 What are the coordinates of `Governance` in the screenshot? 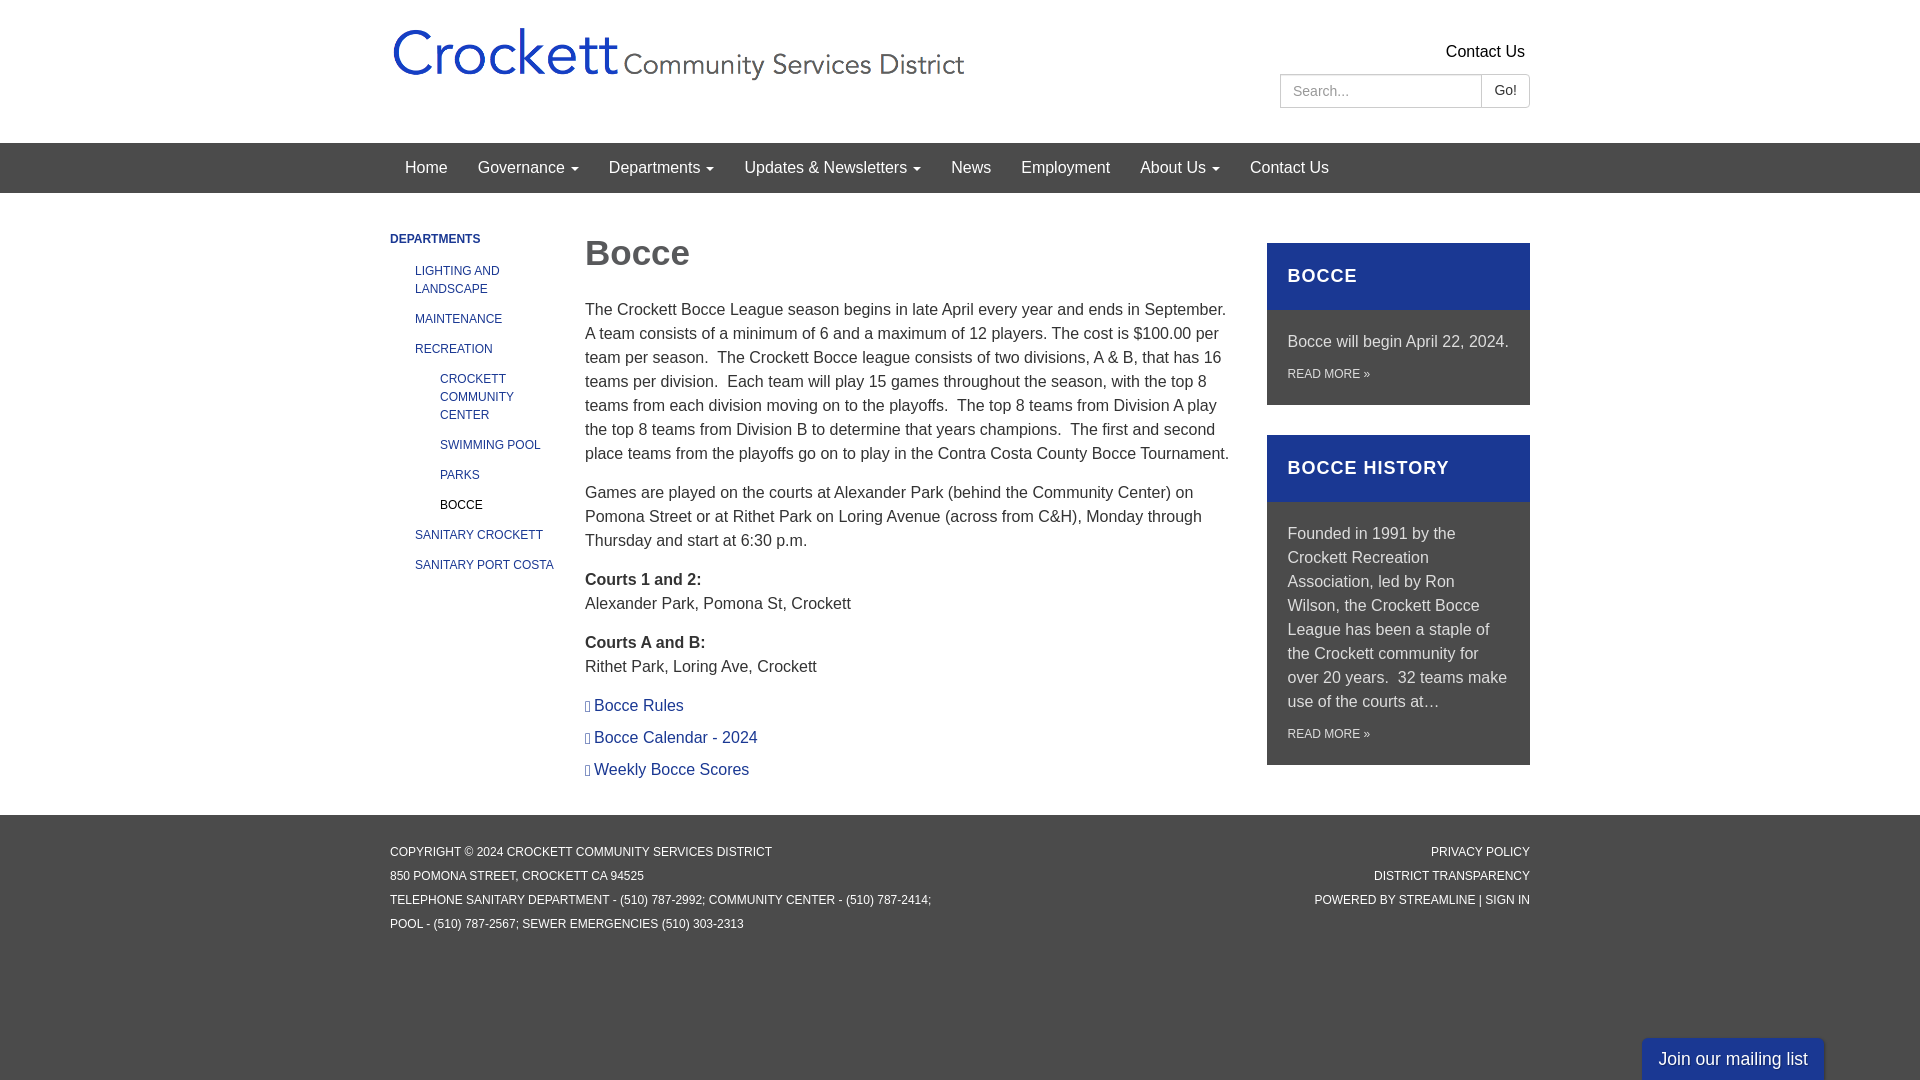 It's located at (528, 168).